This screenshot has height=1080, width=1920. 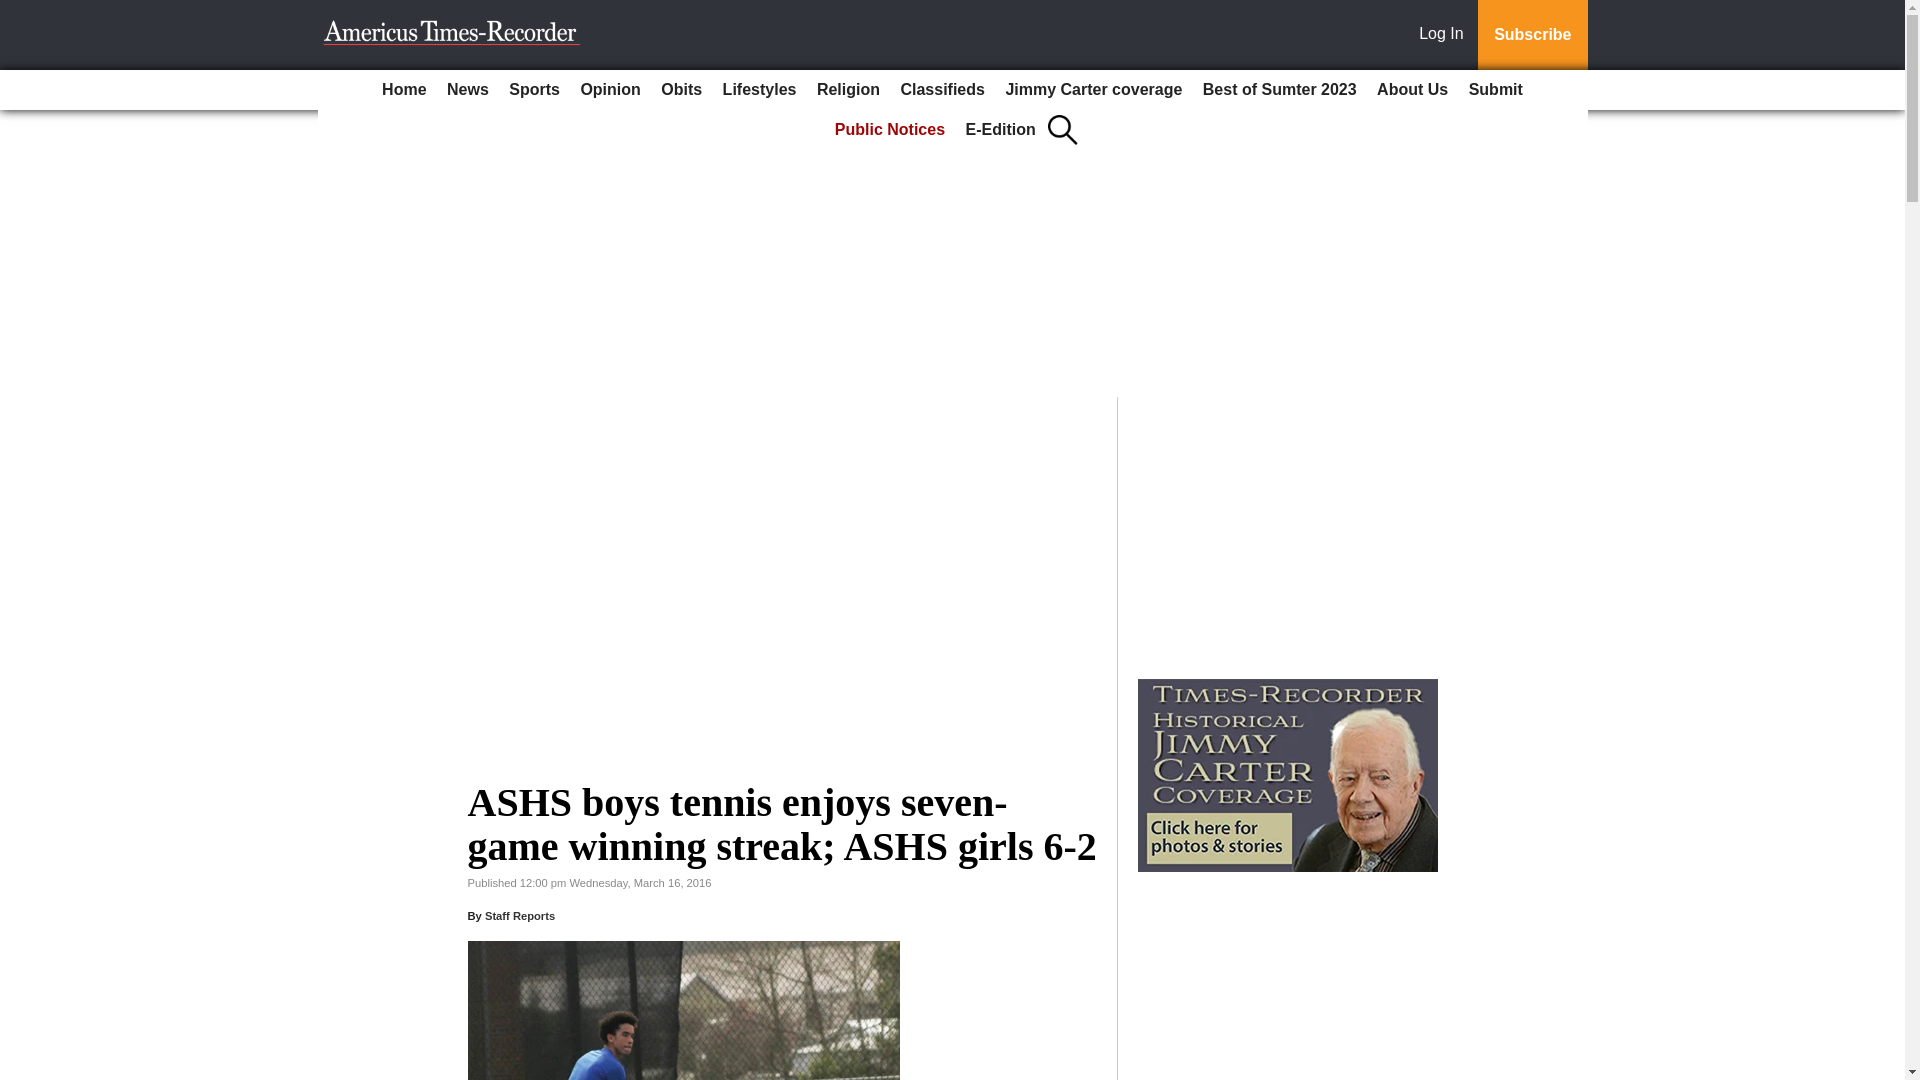 I want to click on Submit, so click(x=1496, y=90).